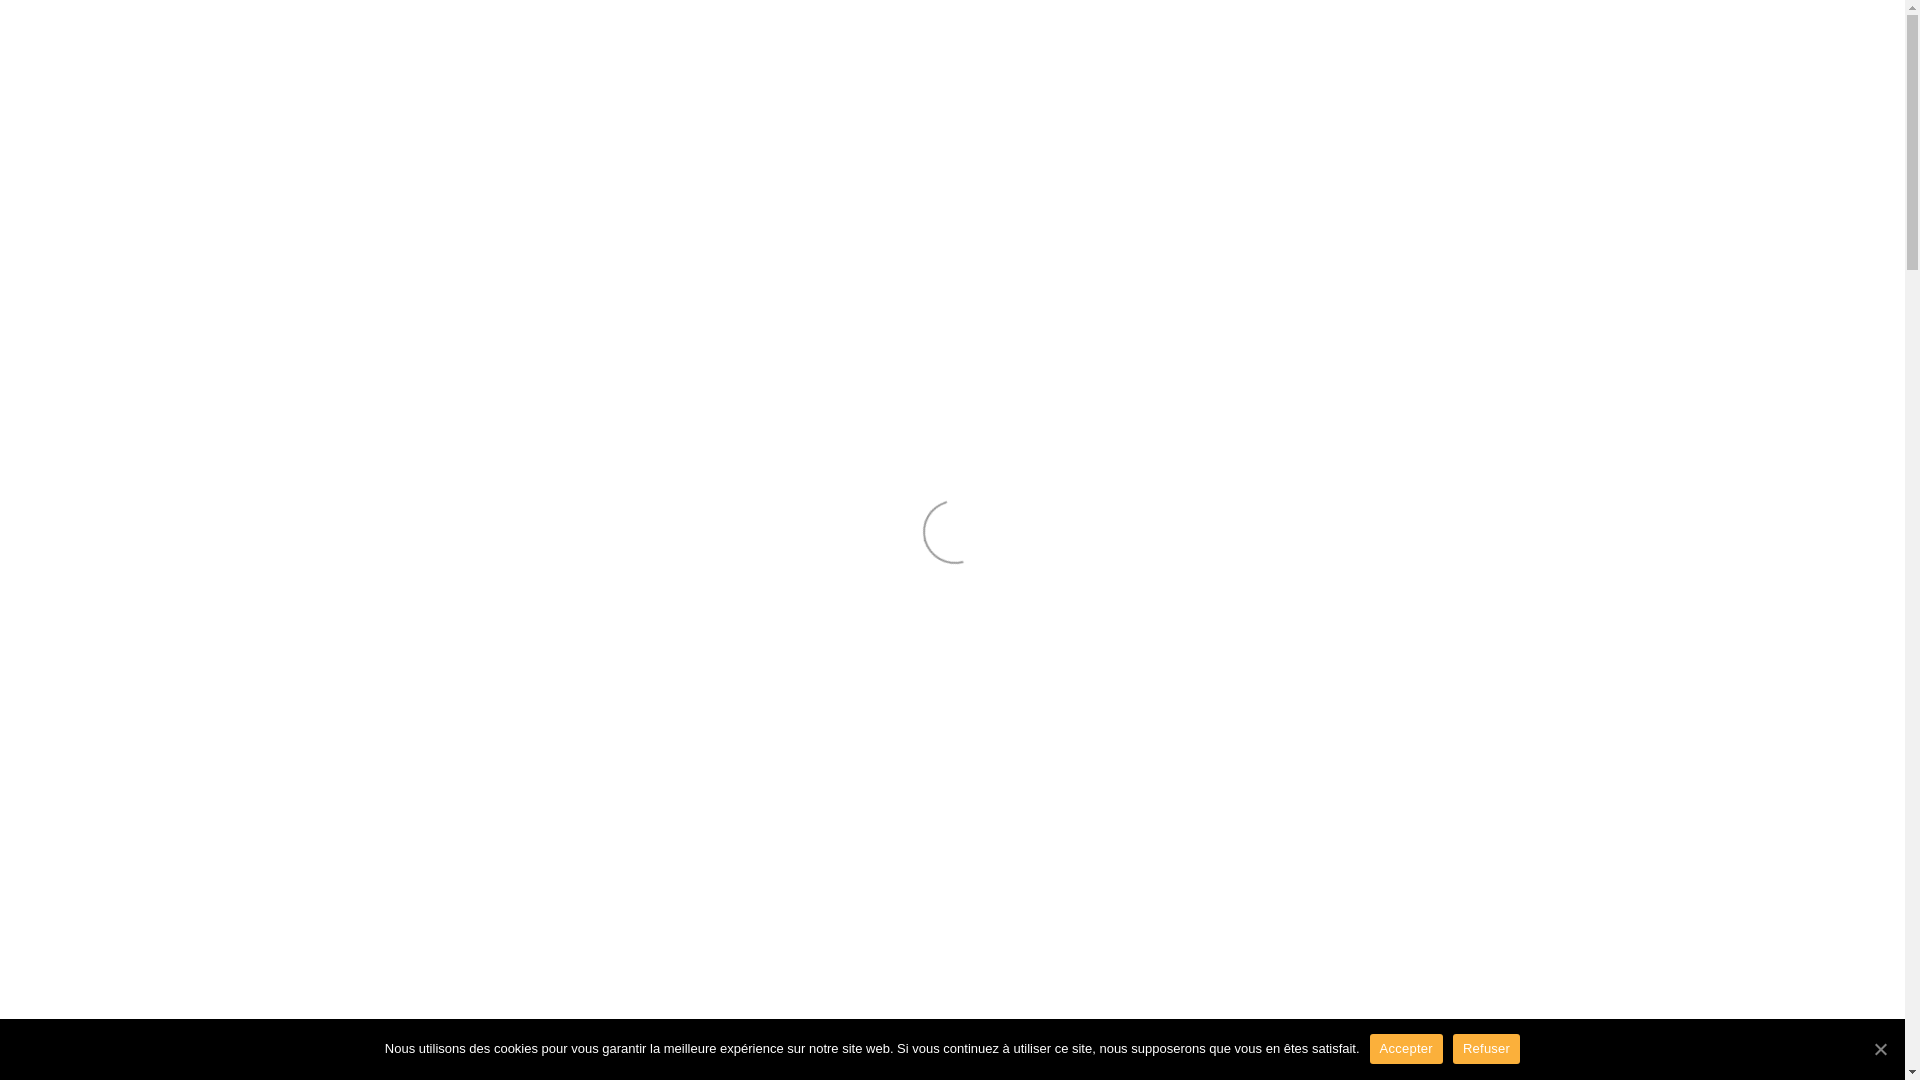 This screenshot has height=1080, width=1920. What do you see at coordinates (1792, 40) in the screenshot?
I see `Facebook` at bounding box center [1792, 40].